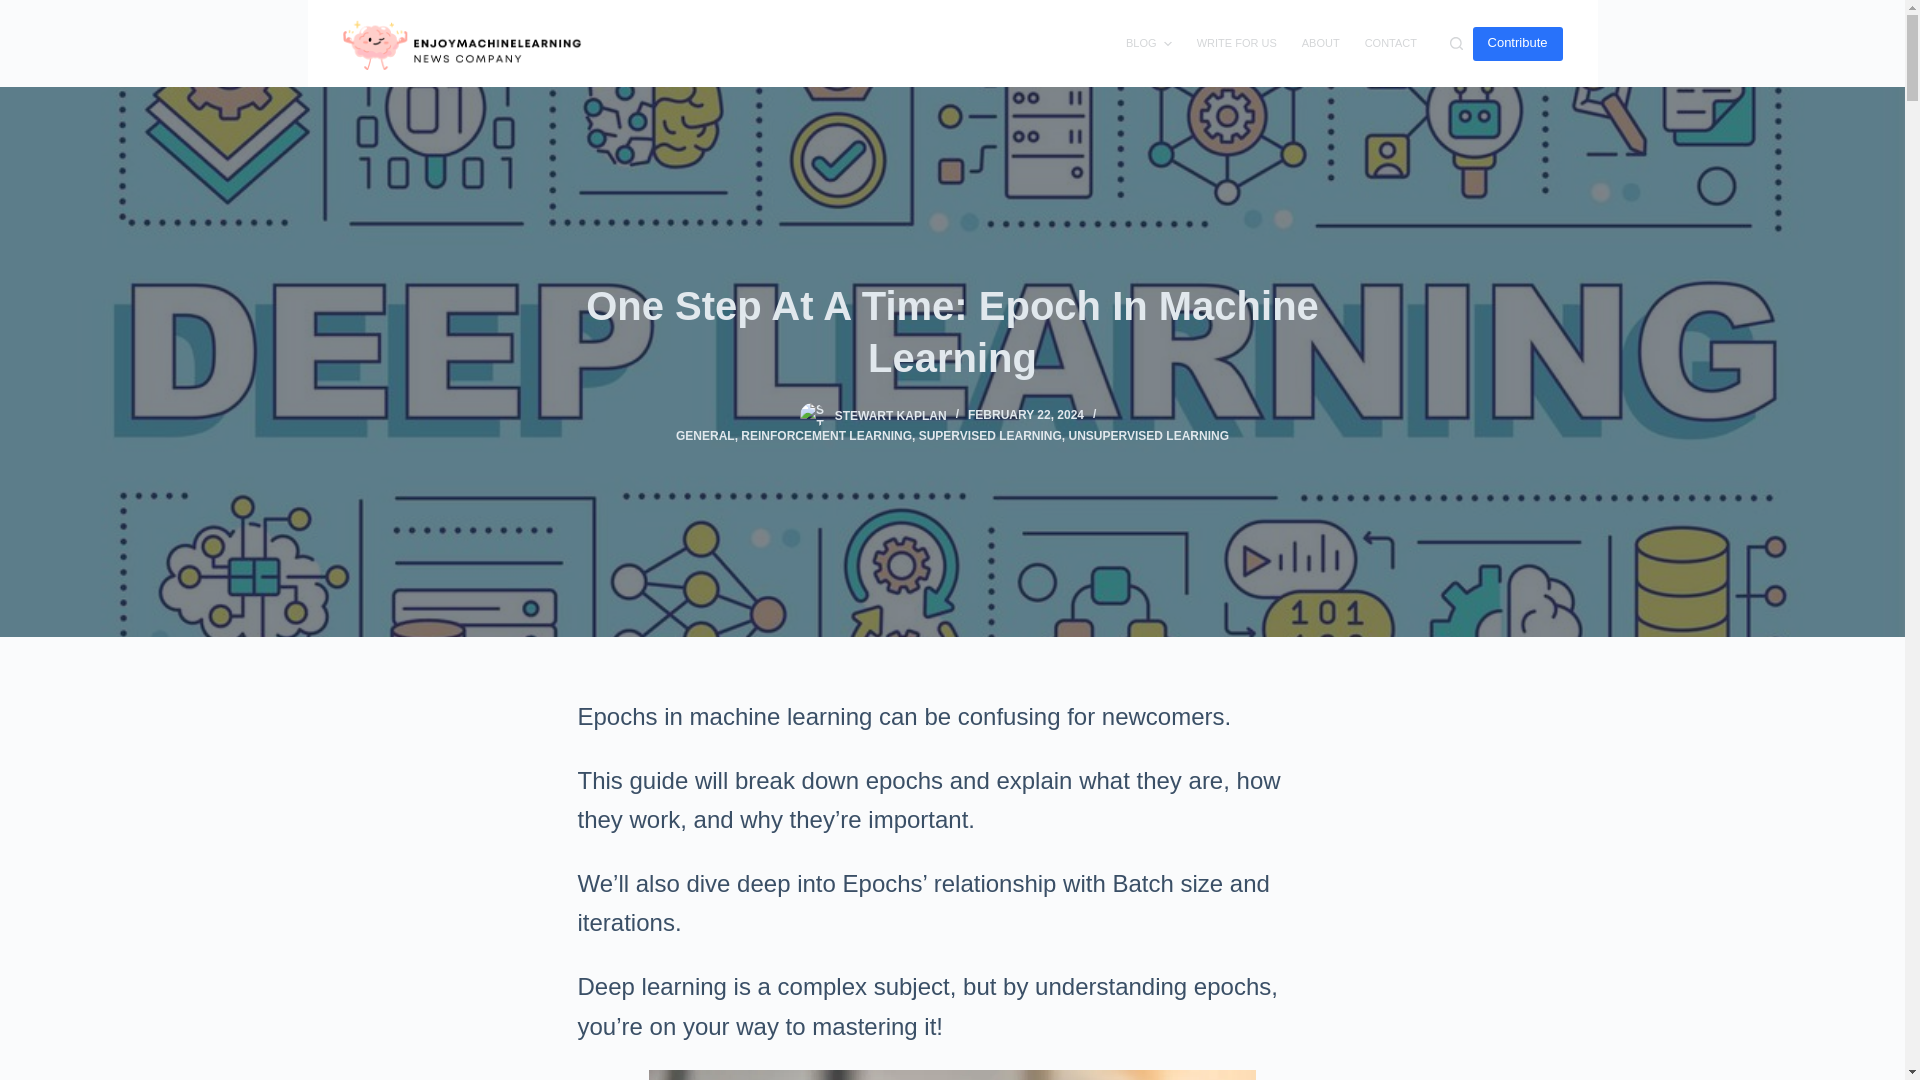  Describe the element at coordinates (890, 415) in the screenshot. I see `Posts by Stewart Kaplan` at that location.